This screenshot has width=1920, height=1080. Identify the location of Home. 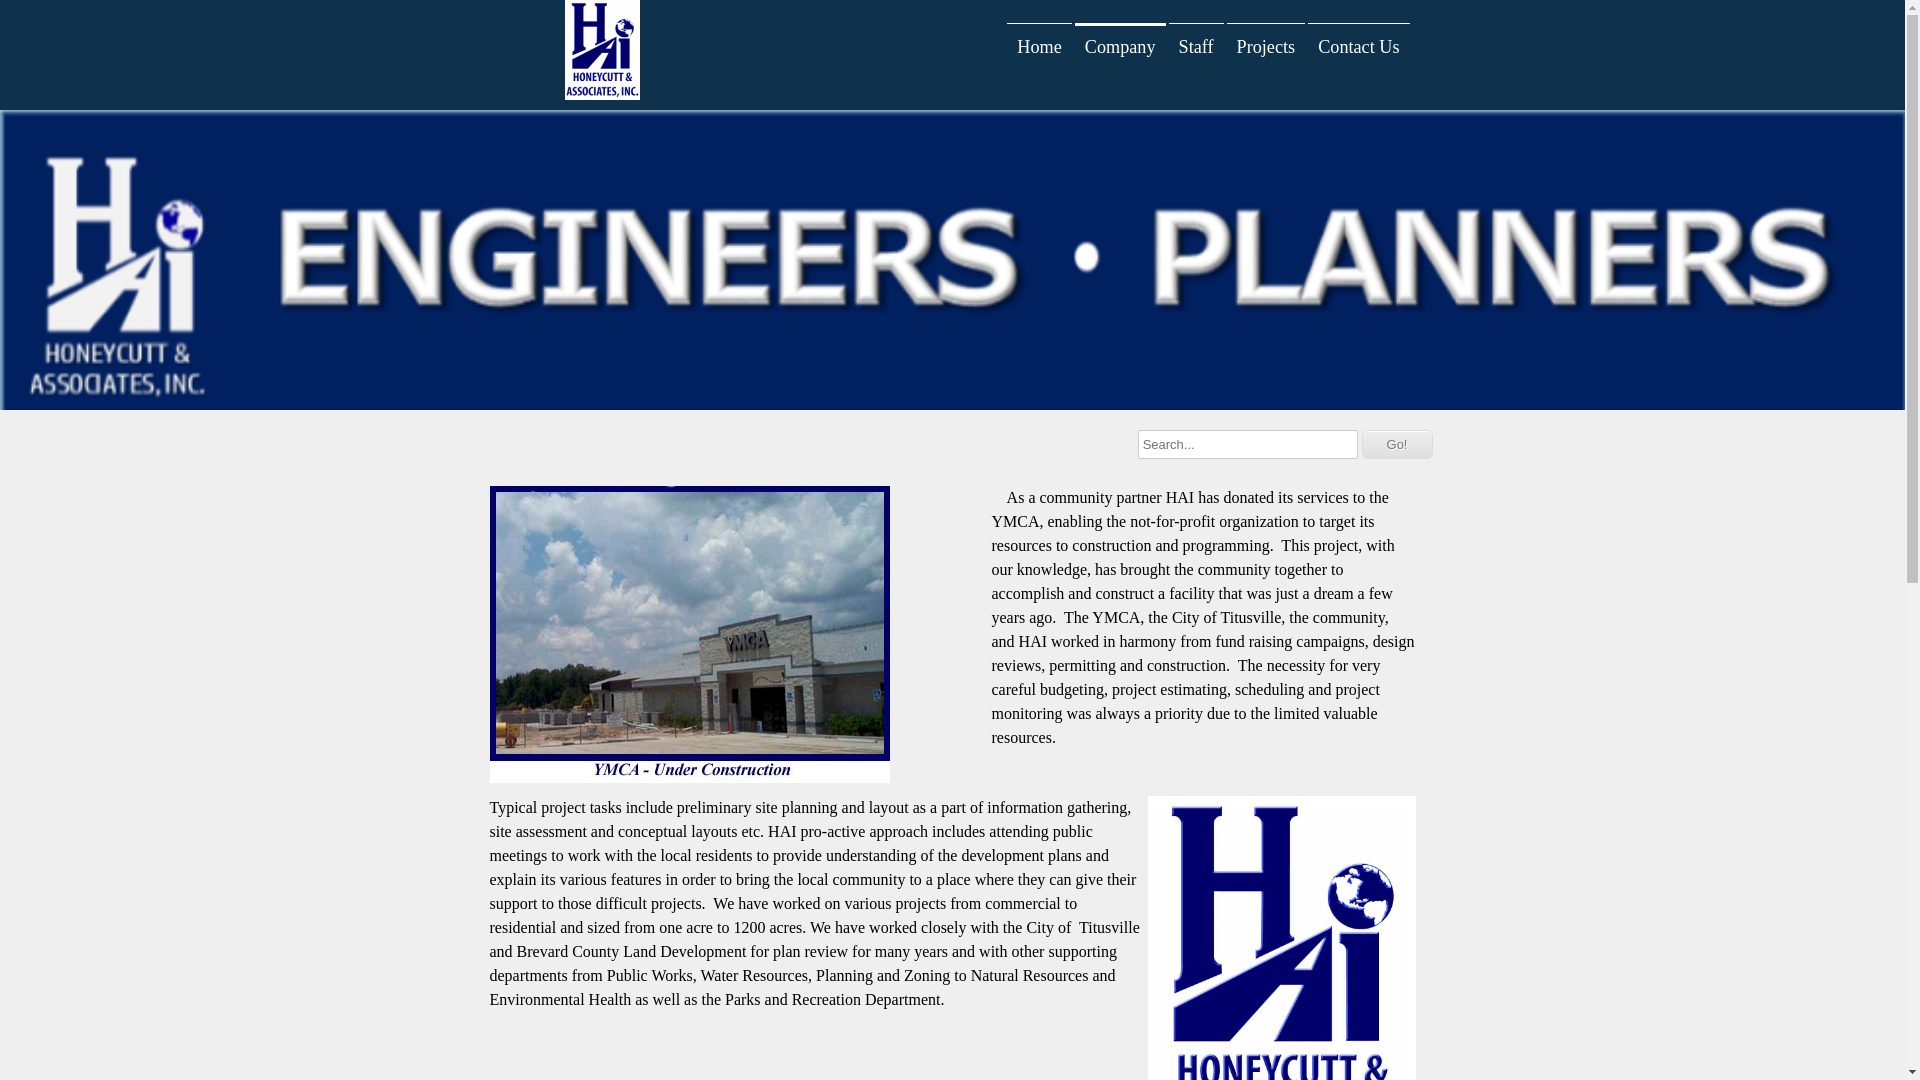
(1039, 47).